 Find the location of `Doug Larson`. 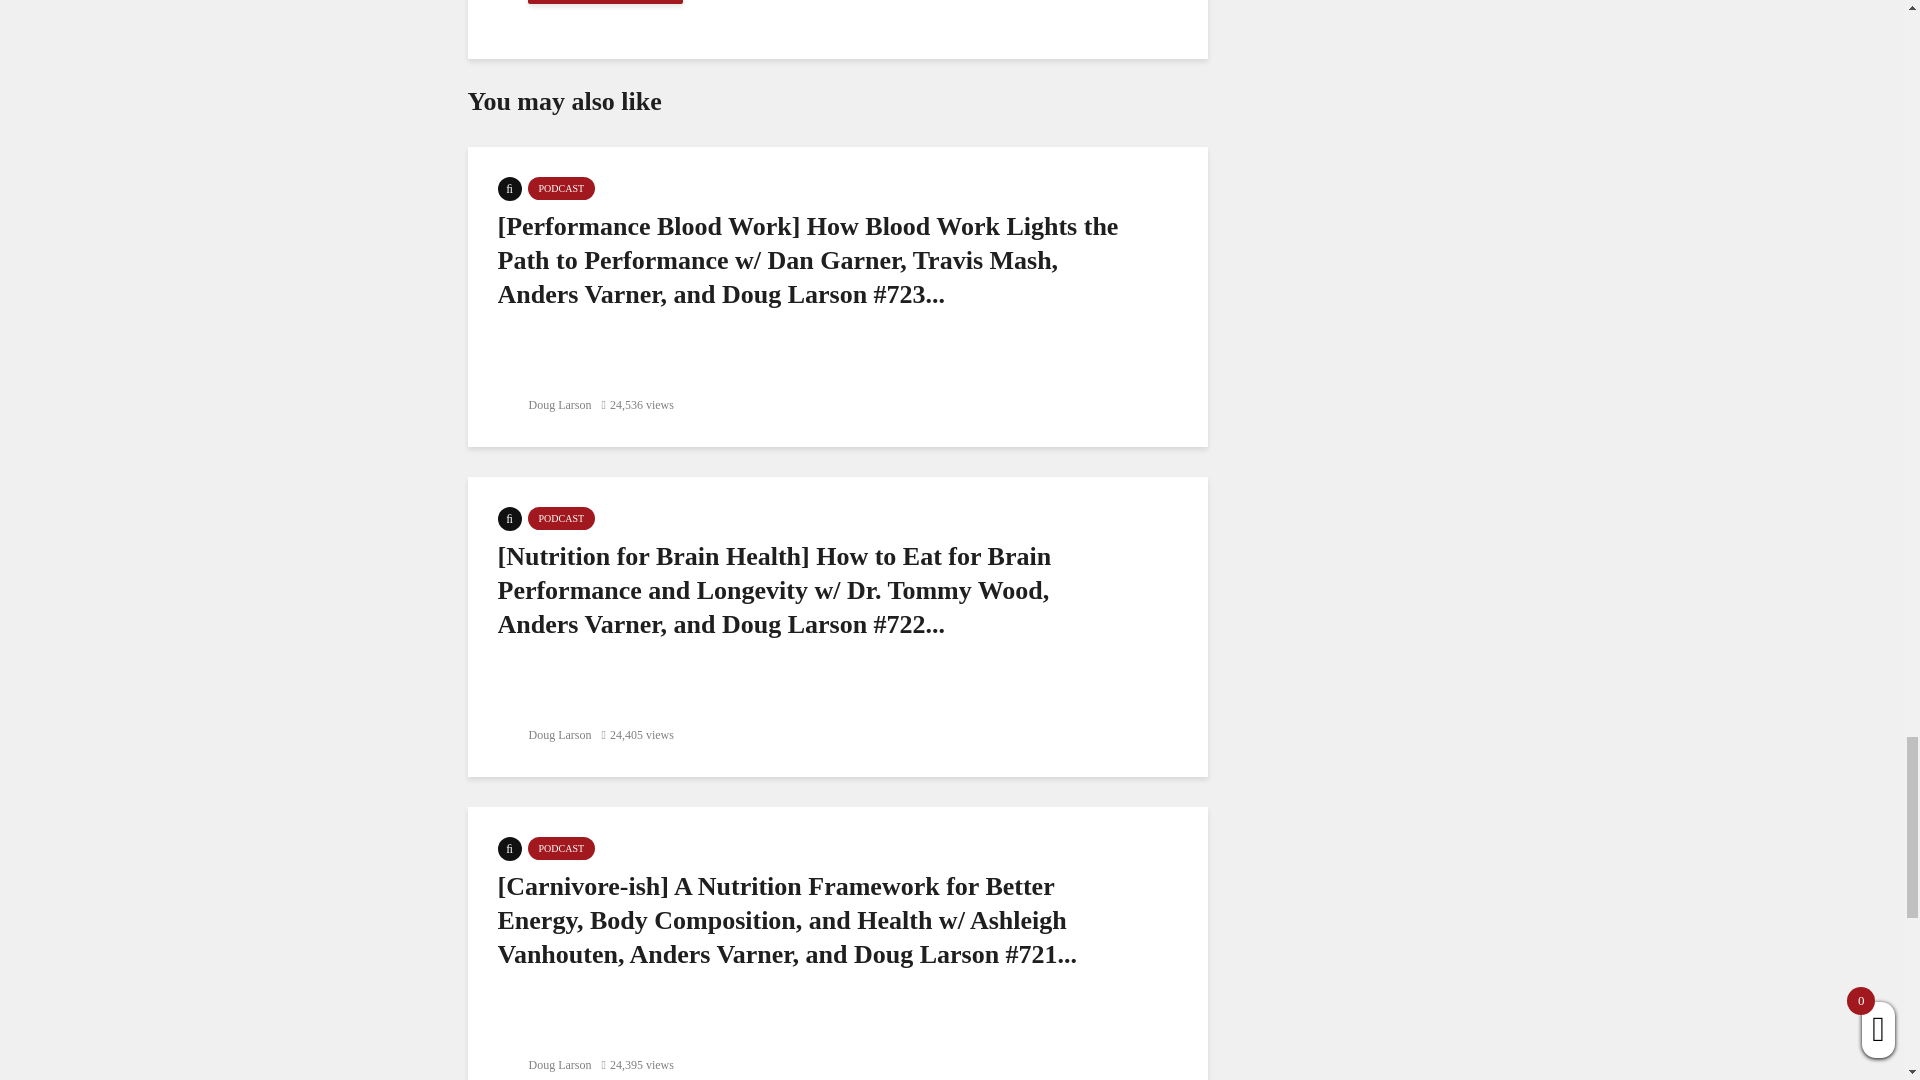

Doug Larson is located at coordinates (544, 404).